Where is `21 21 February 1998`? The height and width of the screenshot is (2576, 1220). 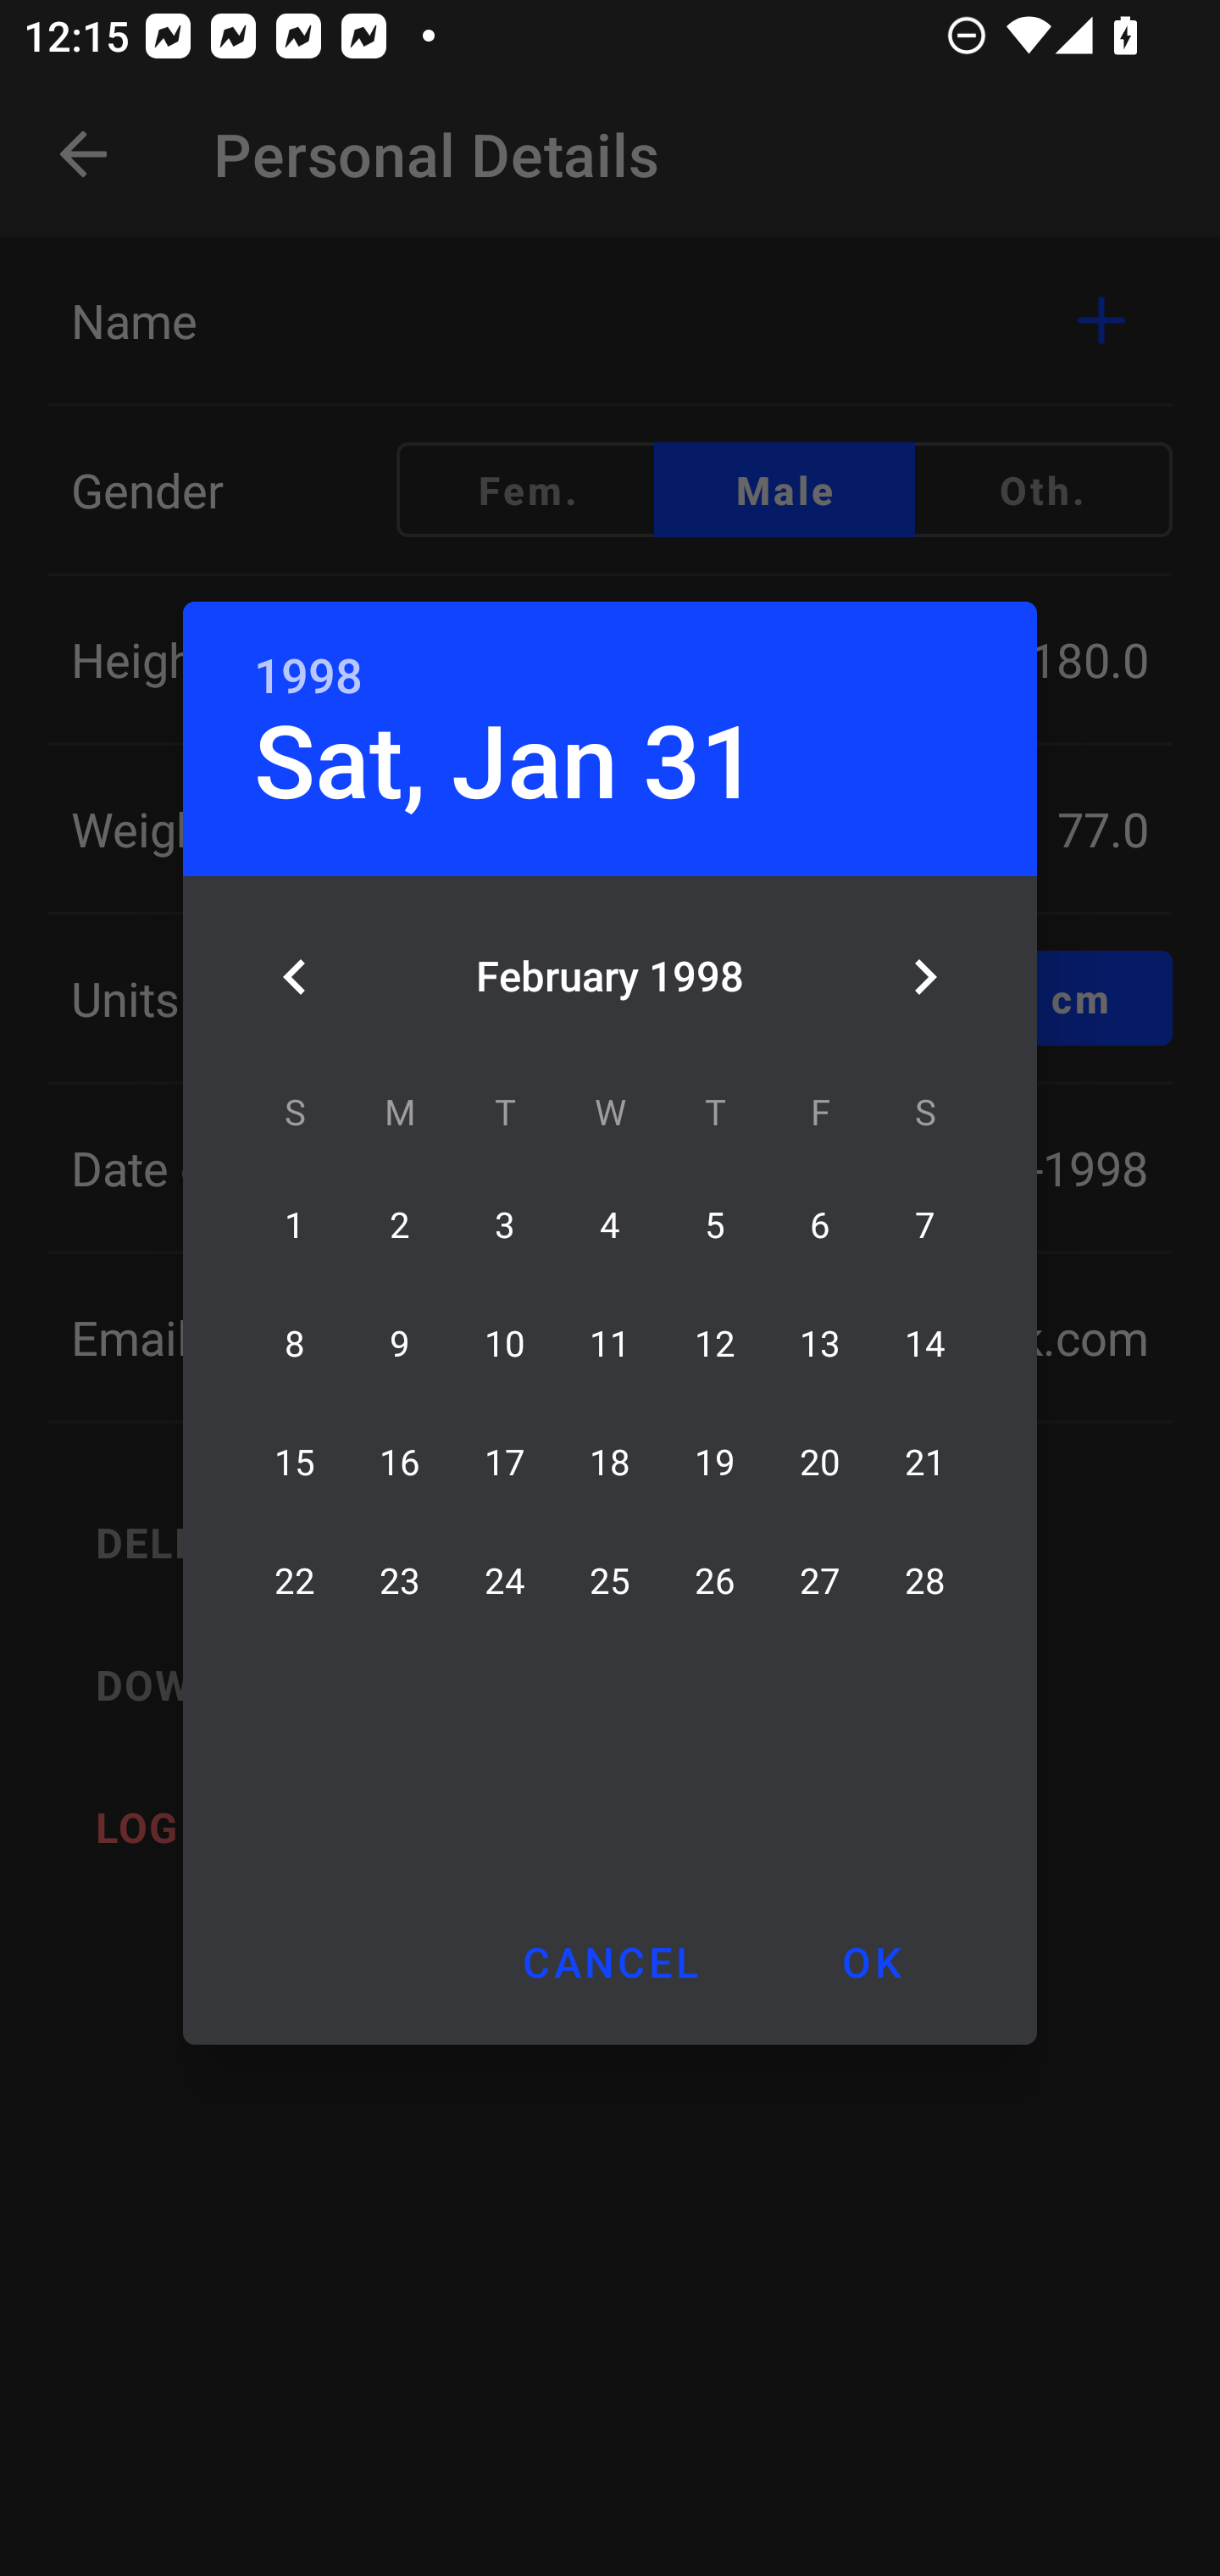
21 21 February 1998 is located at coordinates (924, 1463).